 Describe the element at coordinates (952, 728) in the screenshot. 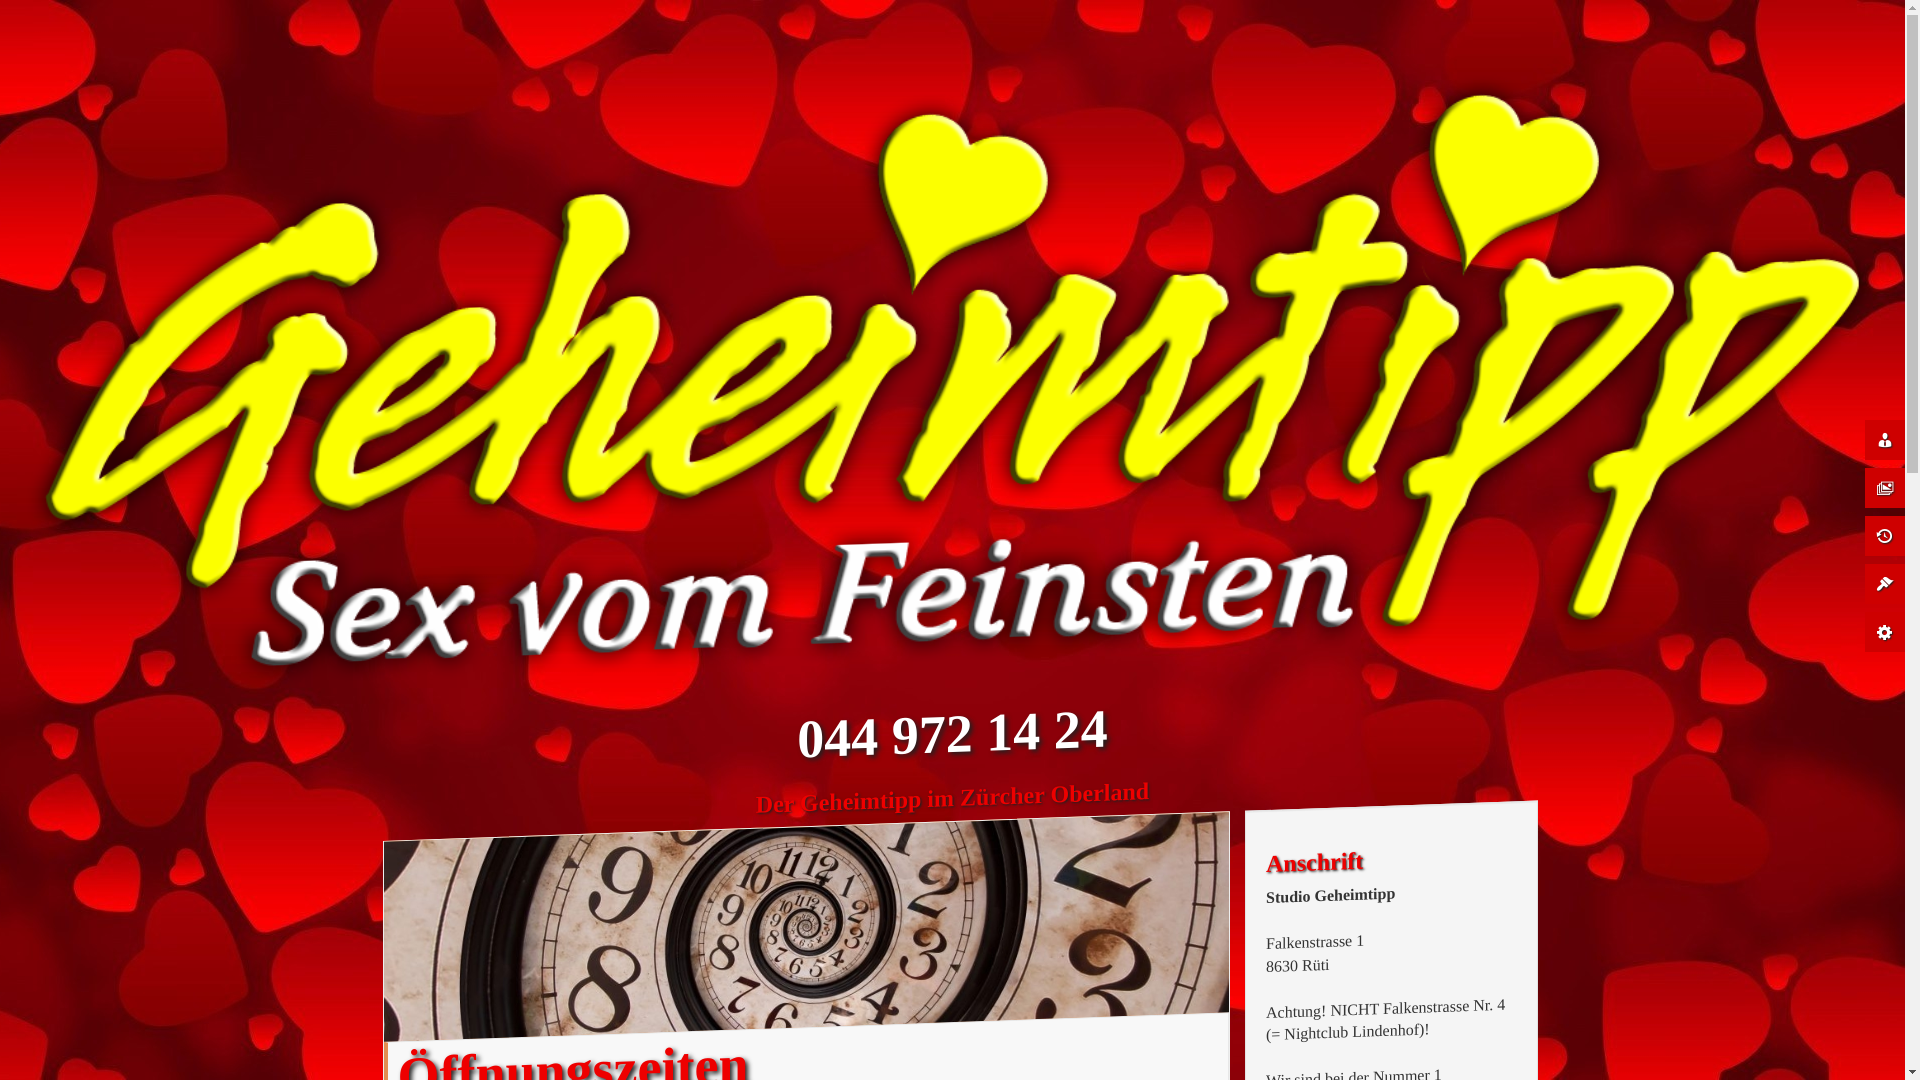

I see `044 972 14 24` at that location.